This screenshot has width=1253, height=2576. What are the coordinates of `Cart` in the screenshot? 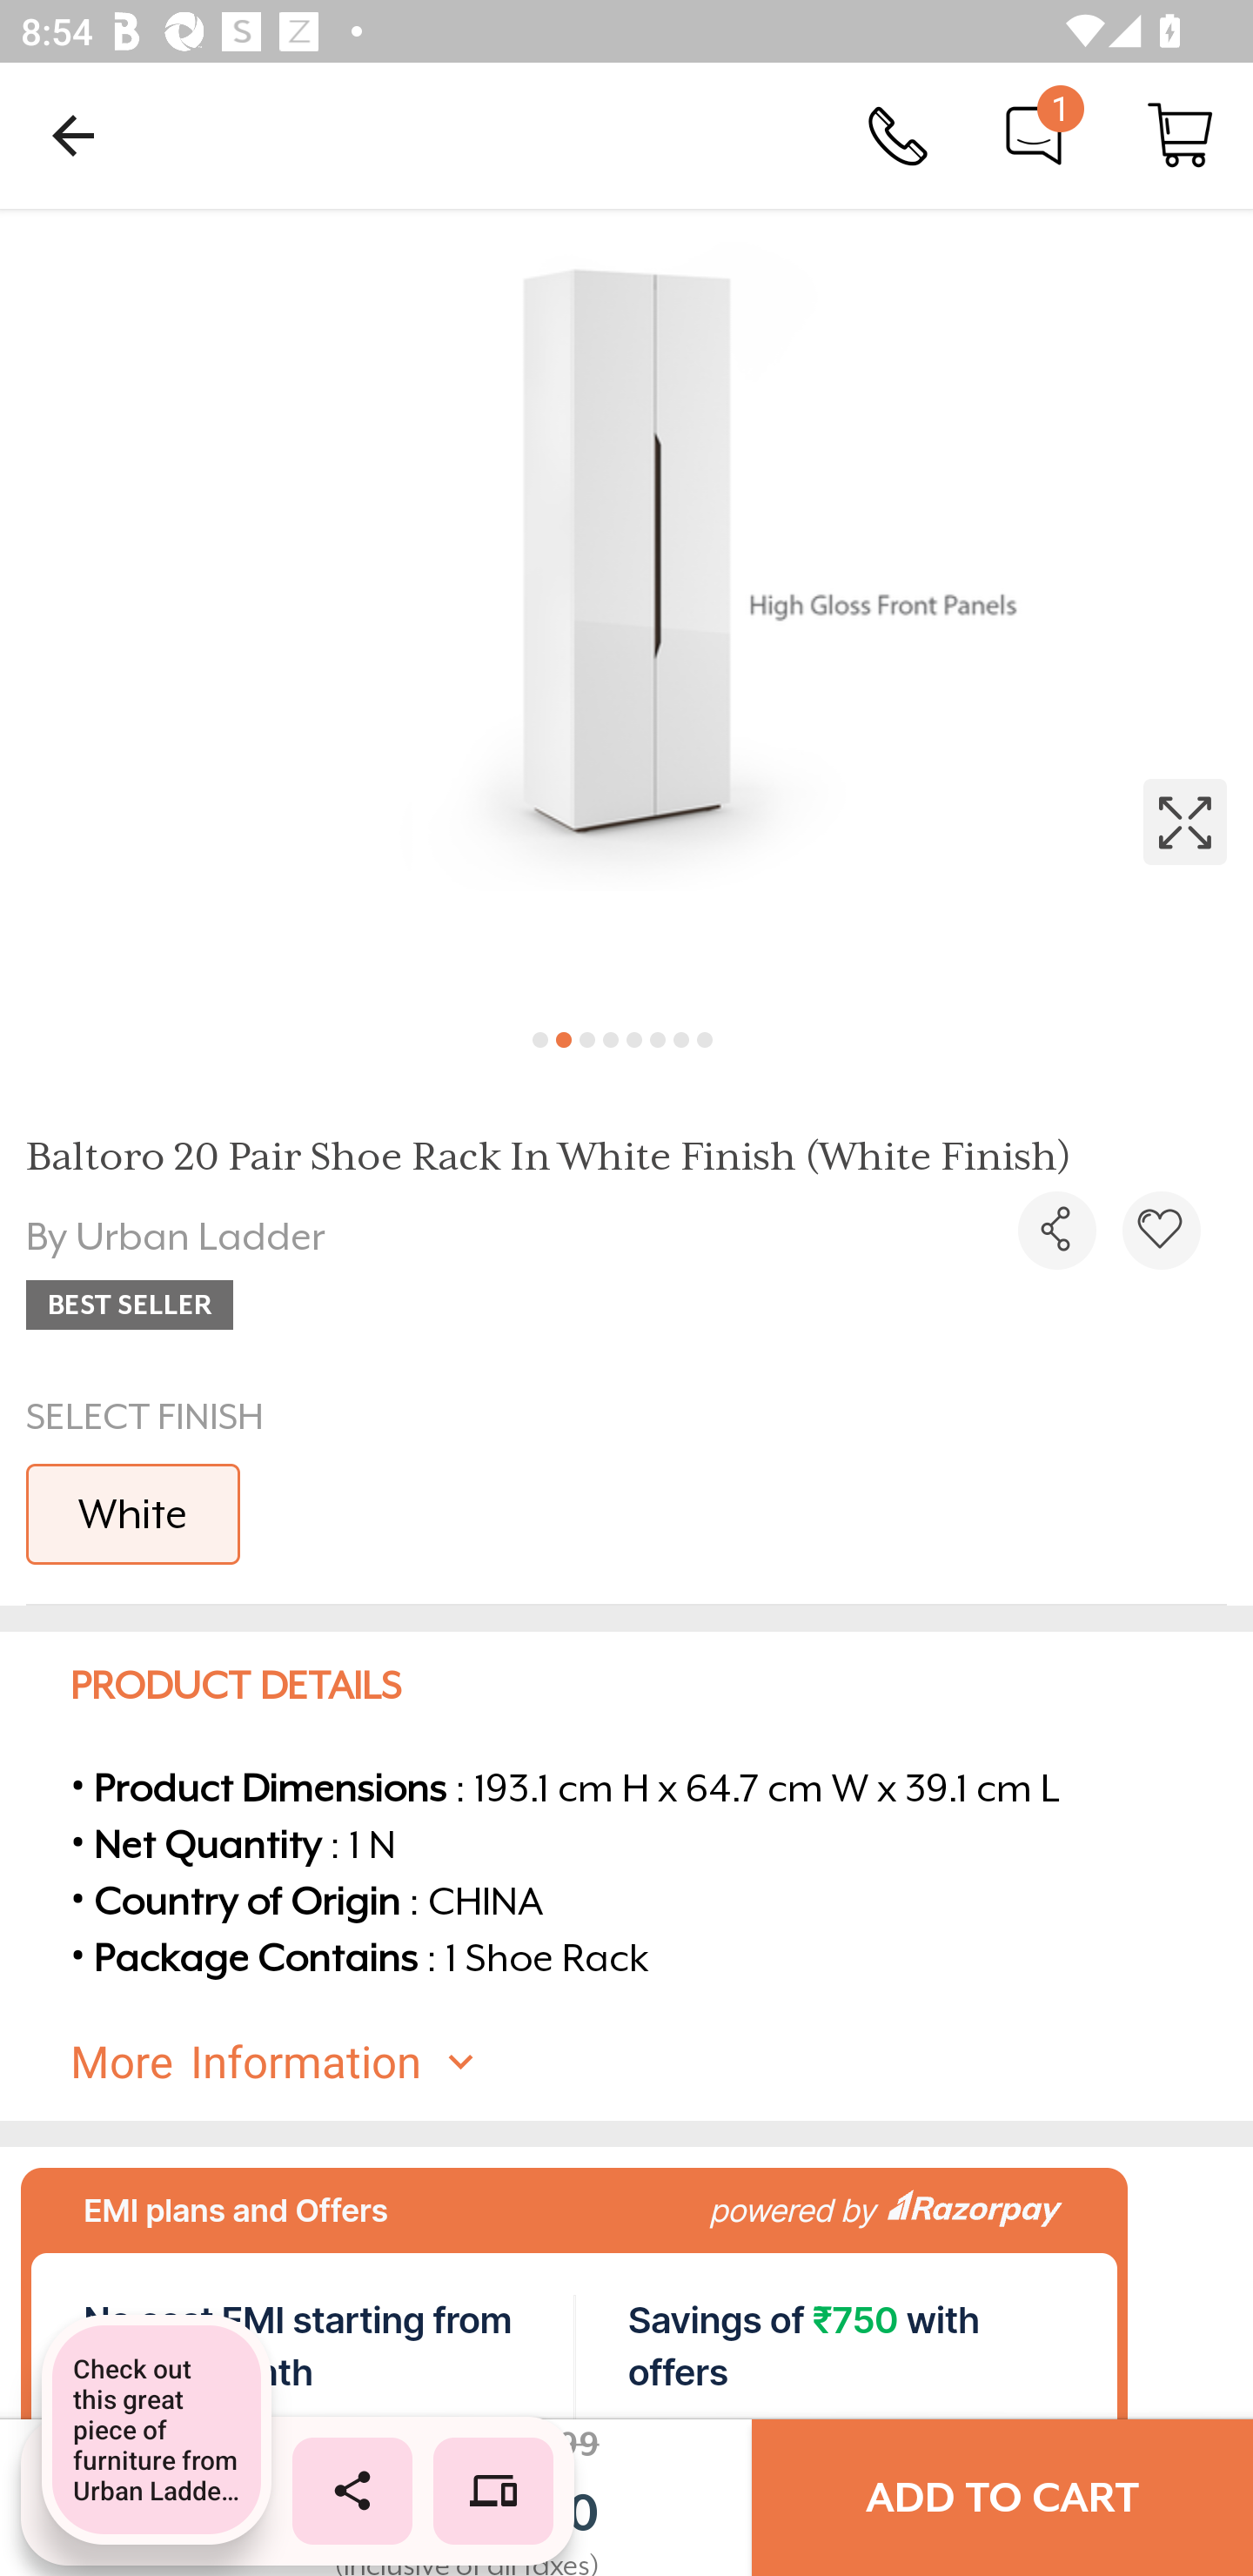 It's located at (1180, 134).